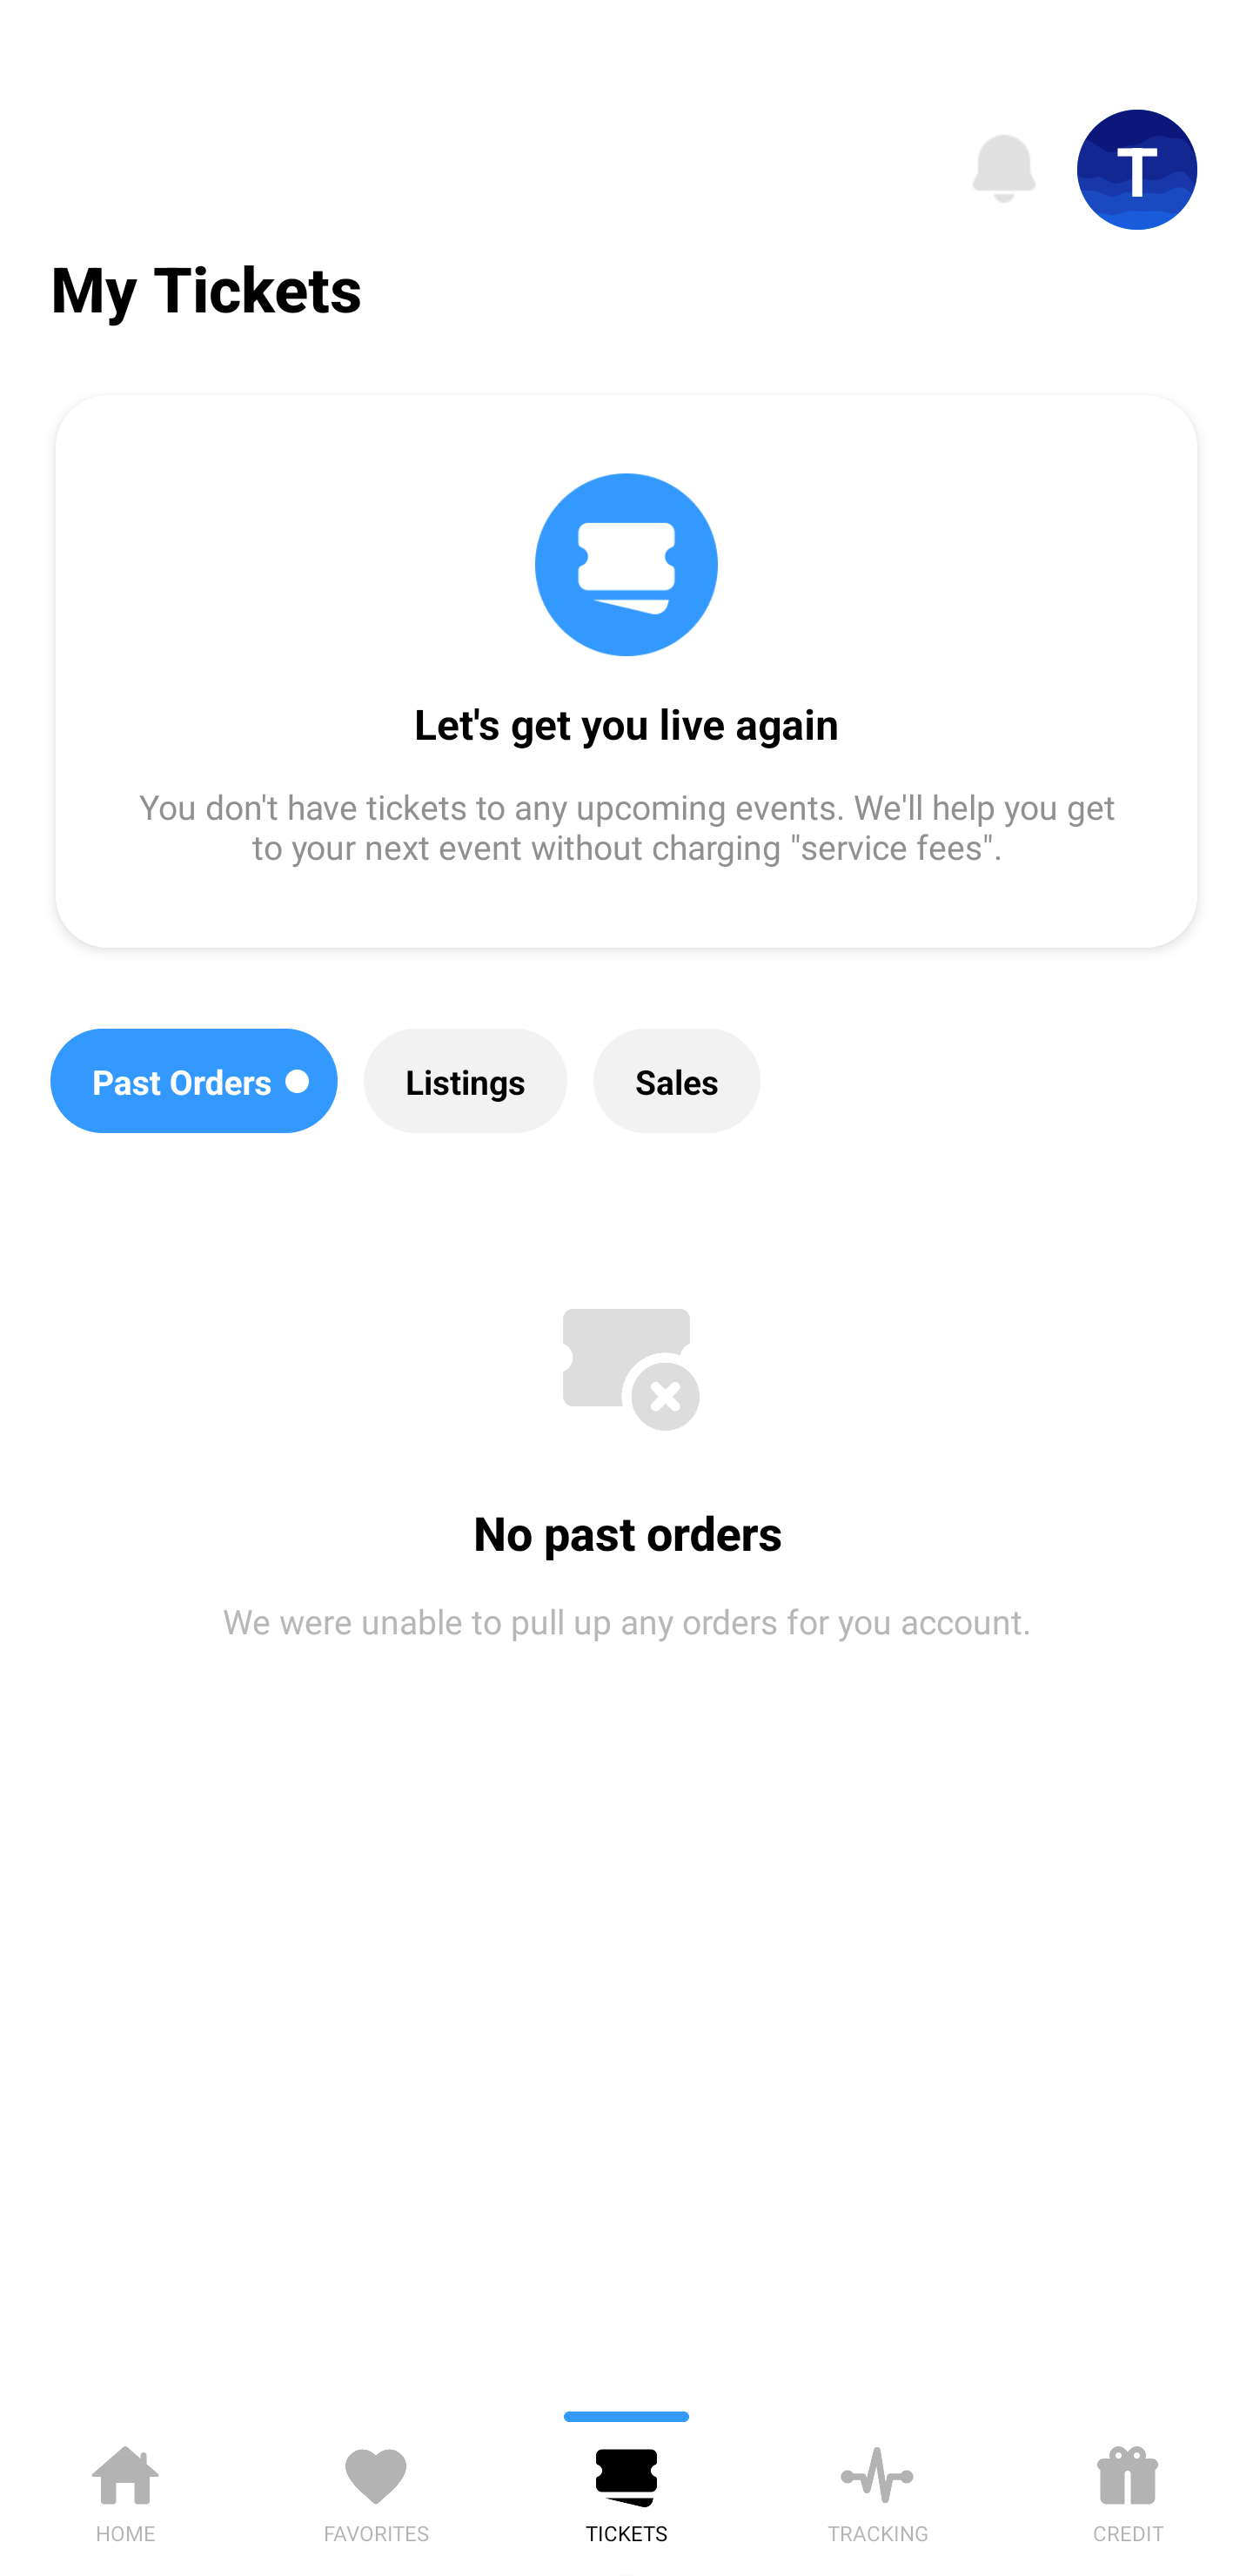 Image resolution: width=1253 pixels, height=2576 pixels. What do you see at coordinates (626, 2489) in the screenshot?
I see `TICKETS` at bounding box center [626, 2489].